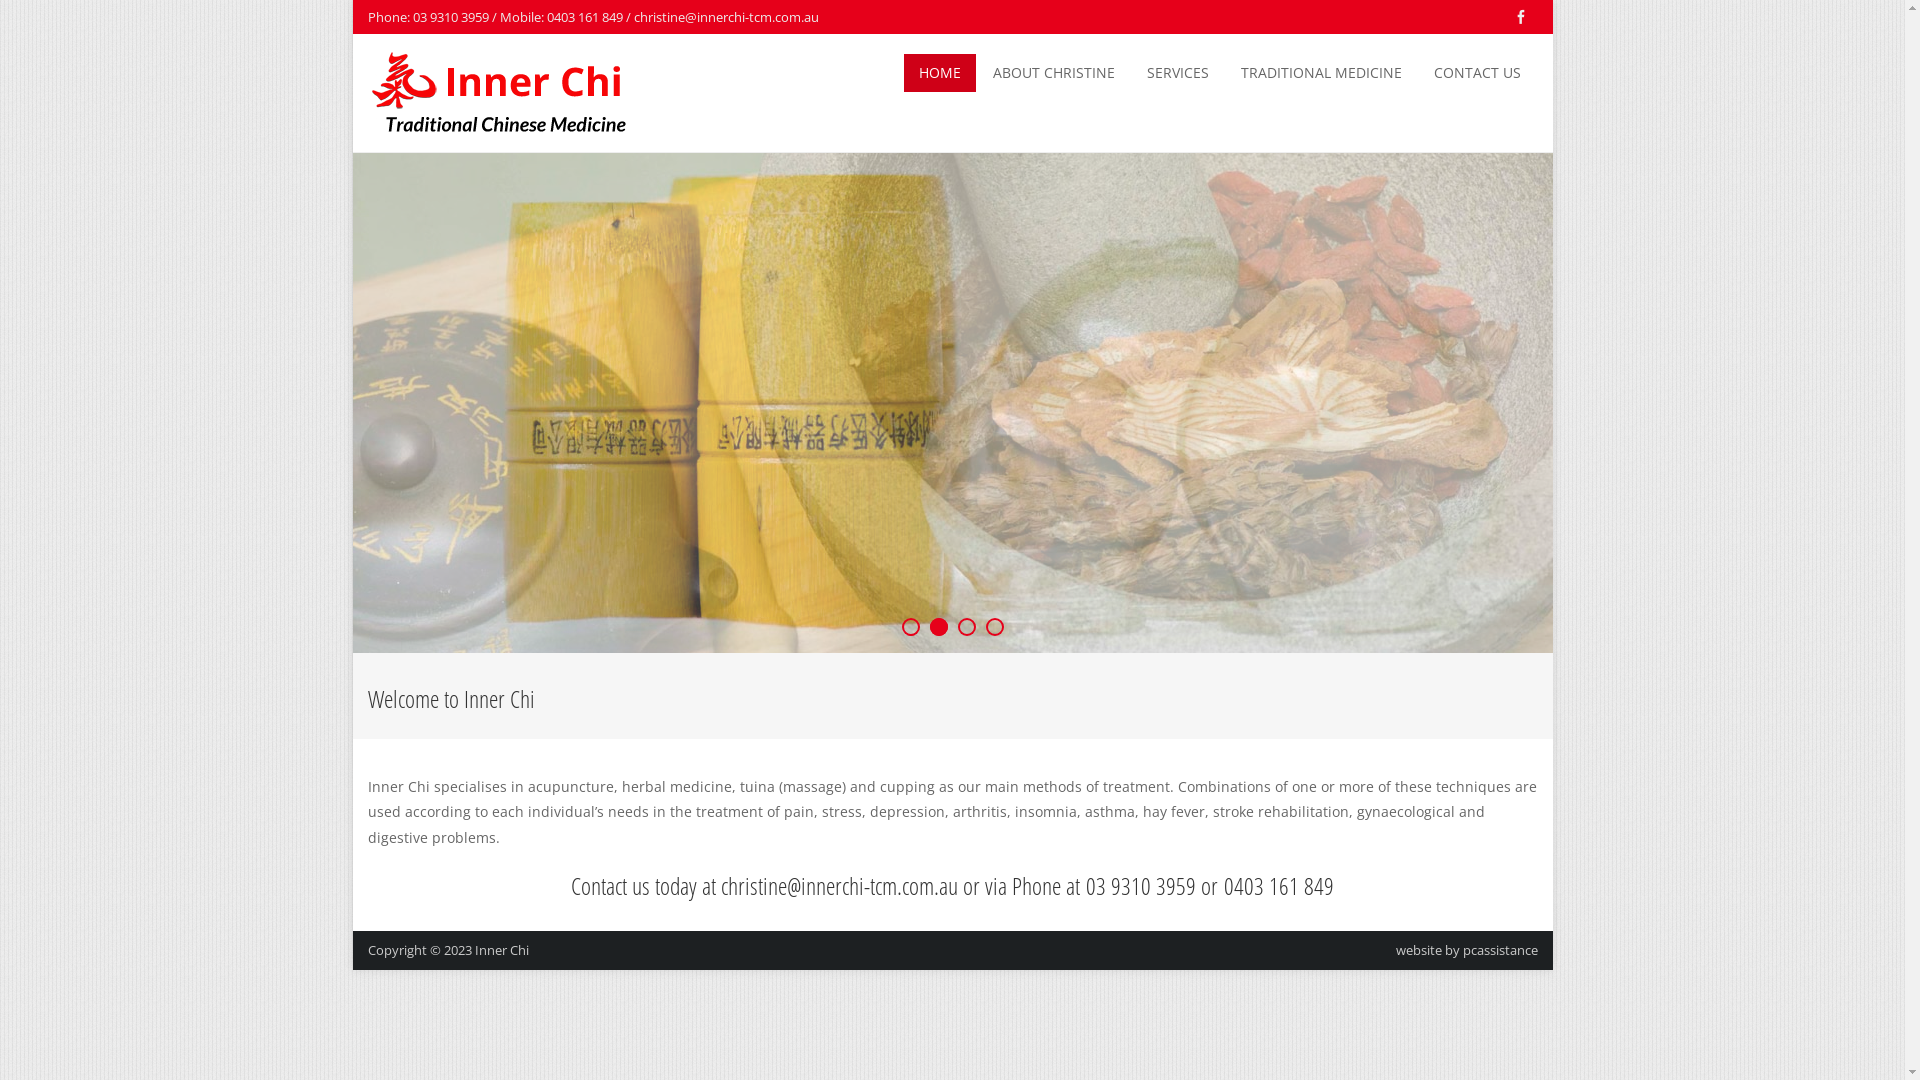 This screenshot has width=1920, height=1080. Describe the element at coordinates (1054, 73) in the screenshot. I see `ABOUT CHRISTINE` at that location.